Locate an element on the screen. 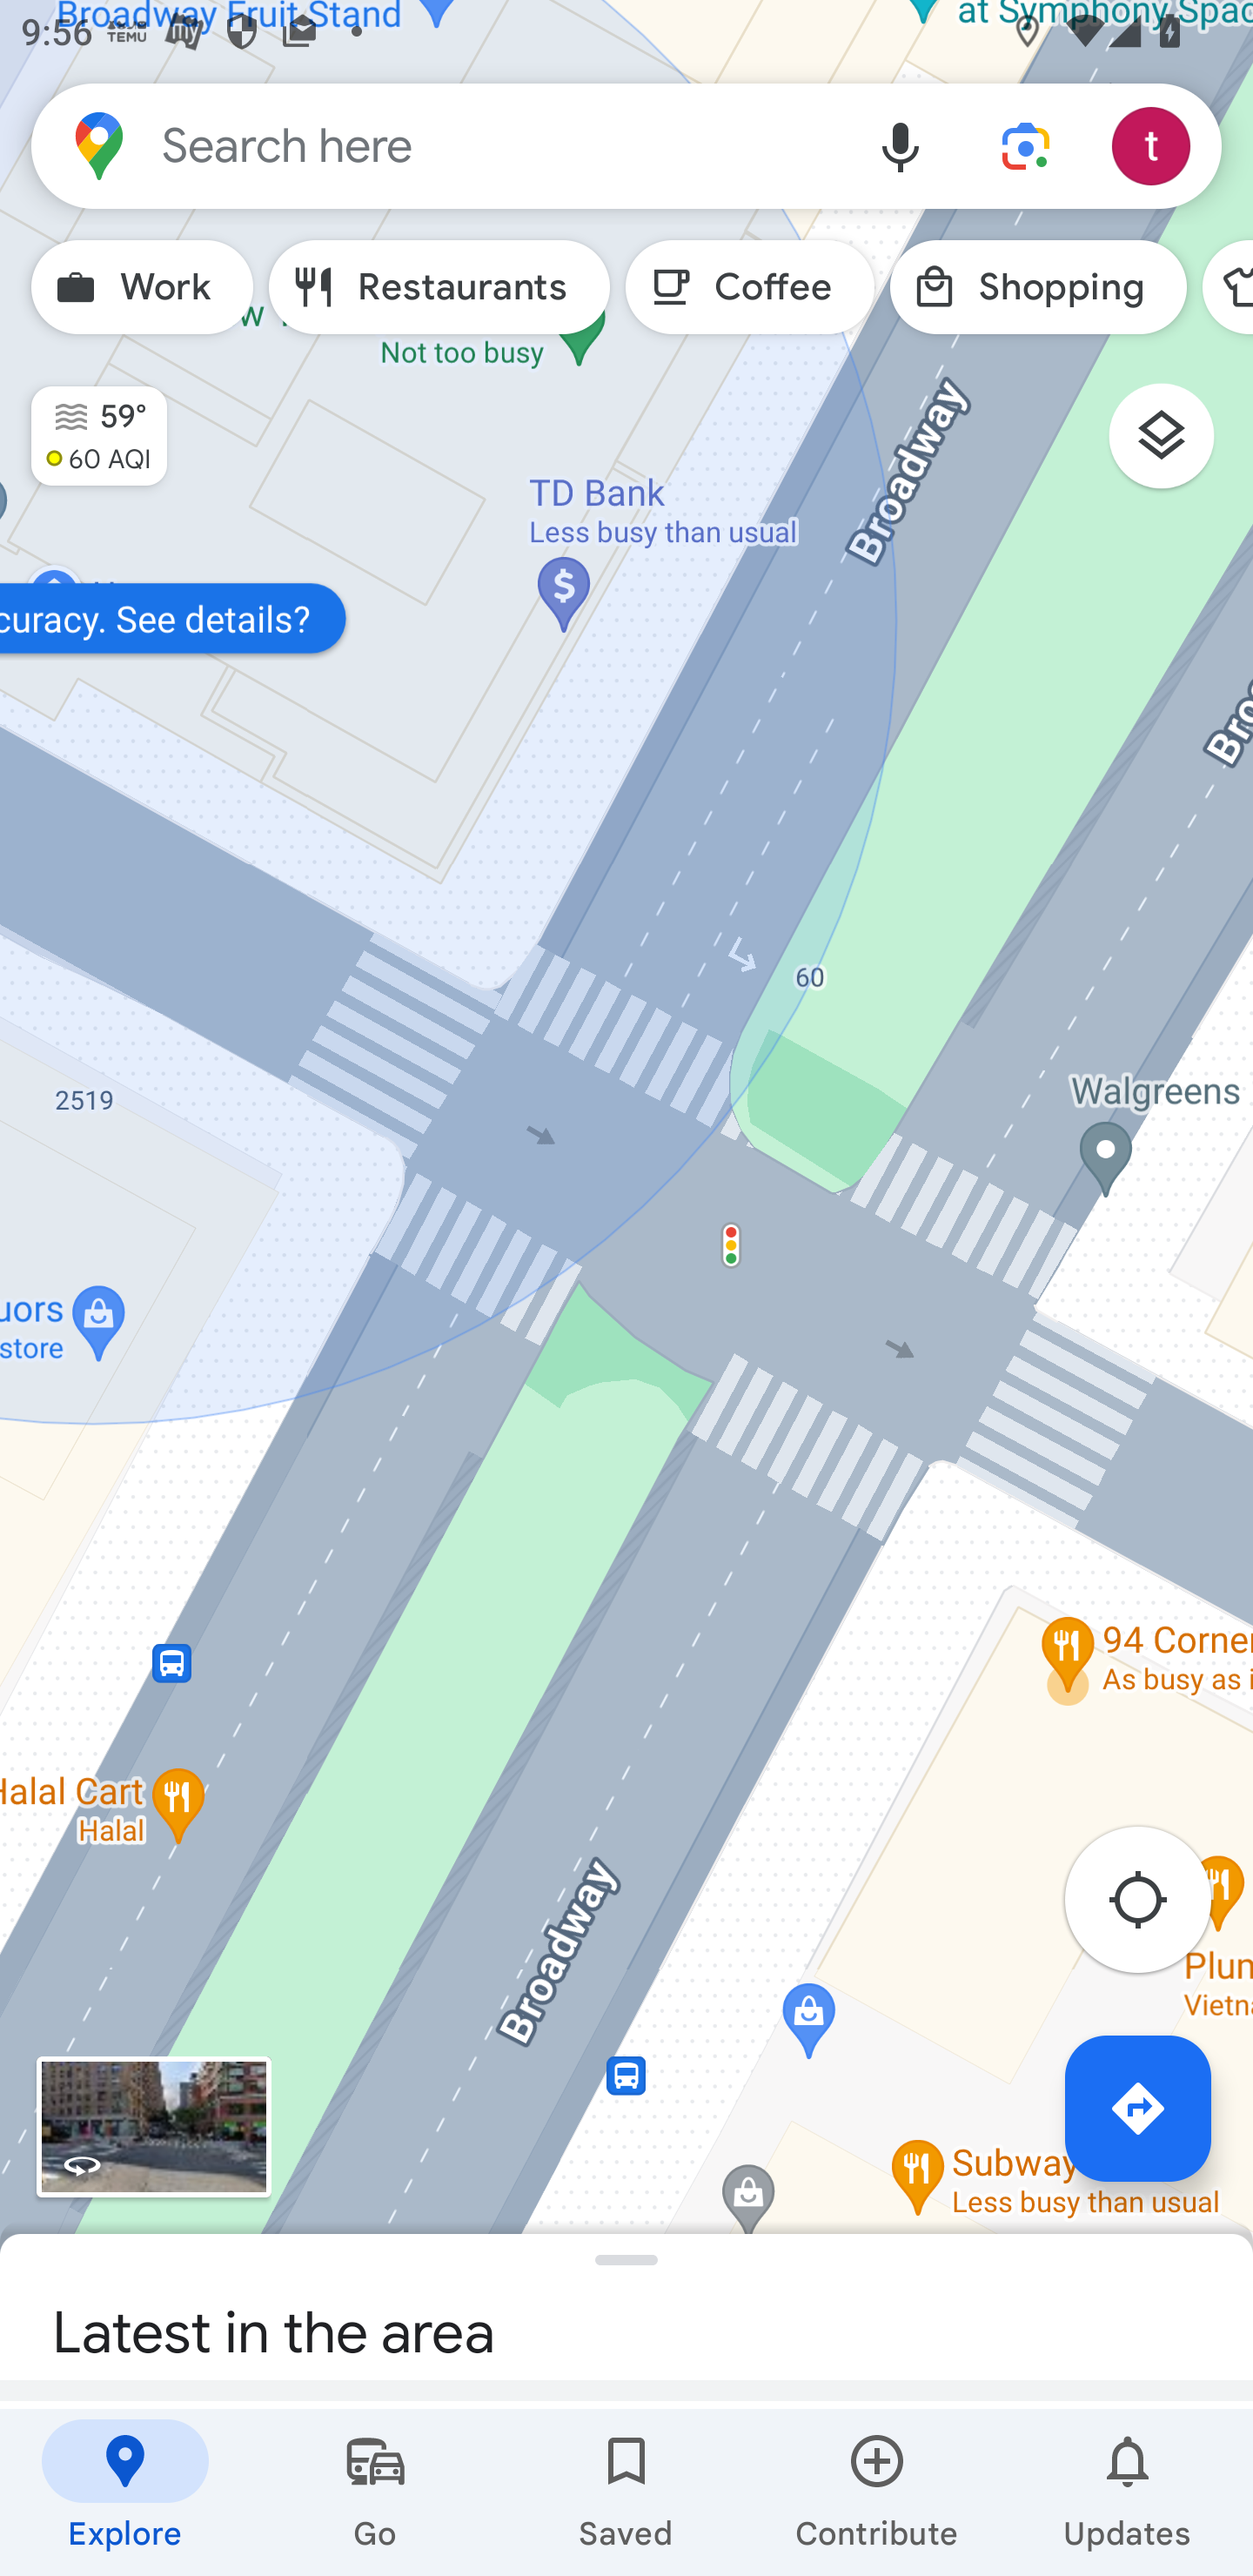 The height and width of the screenshot is (2576, 1253). Search here is located at coordinates (435, 144).